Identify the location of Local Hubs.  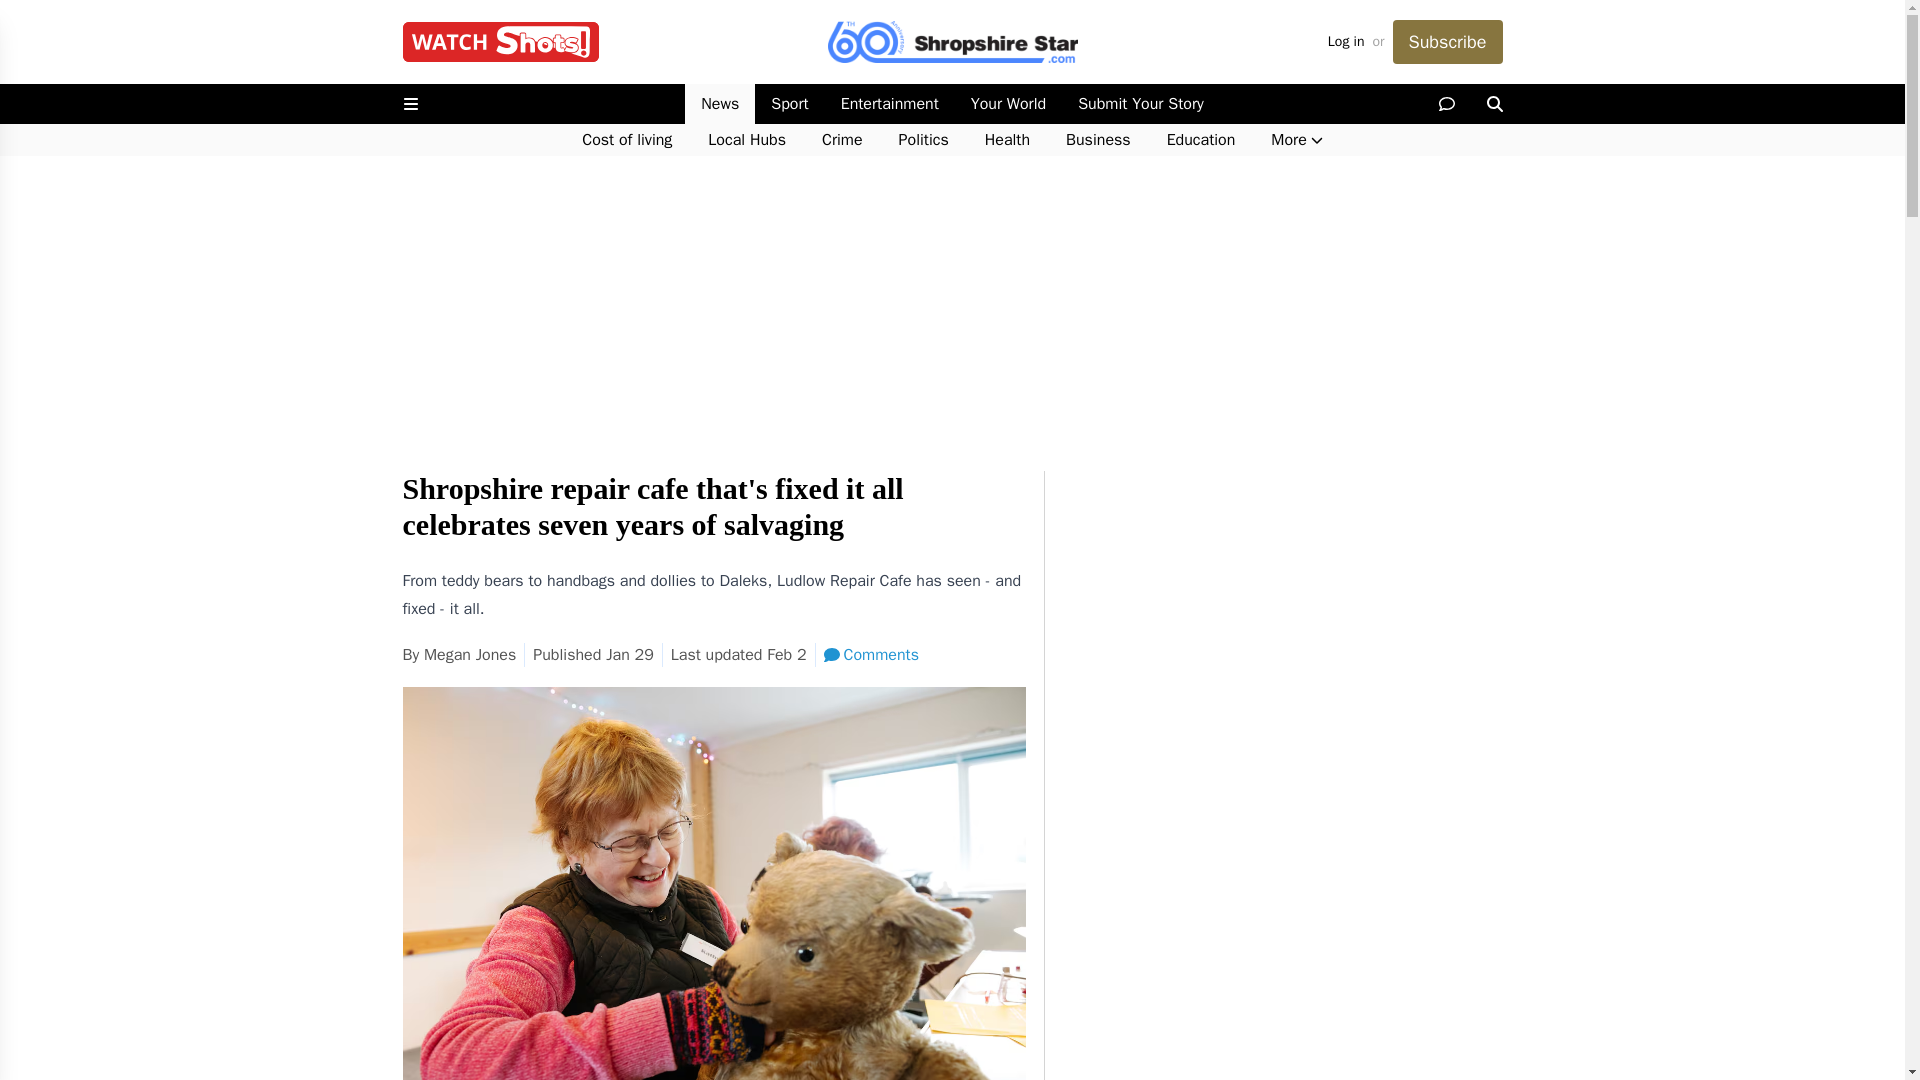
(746, 140).